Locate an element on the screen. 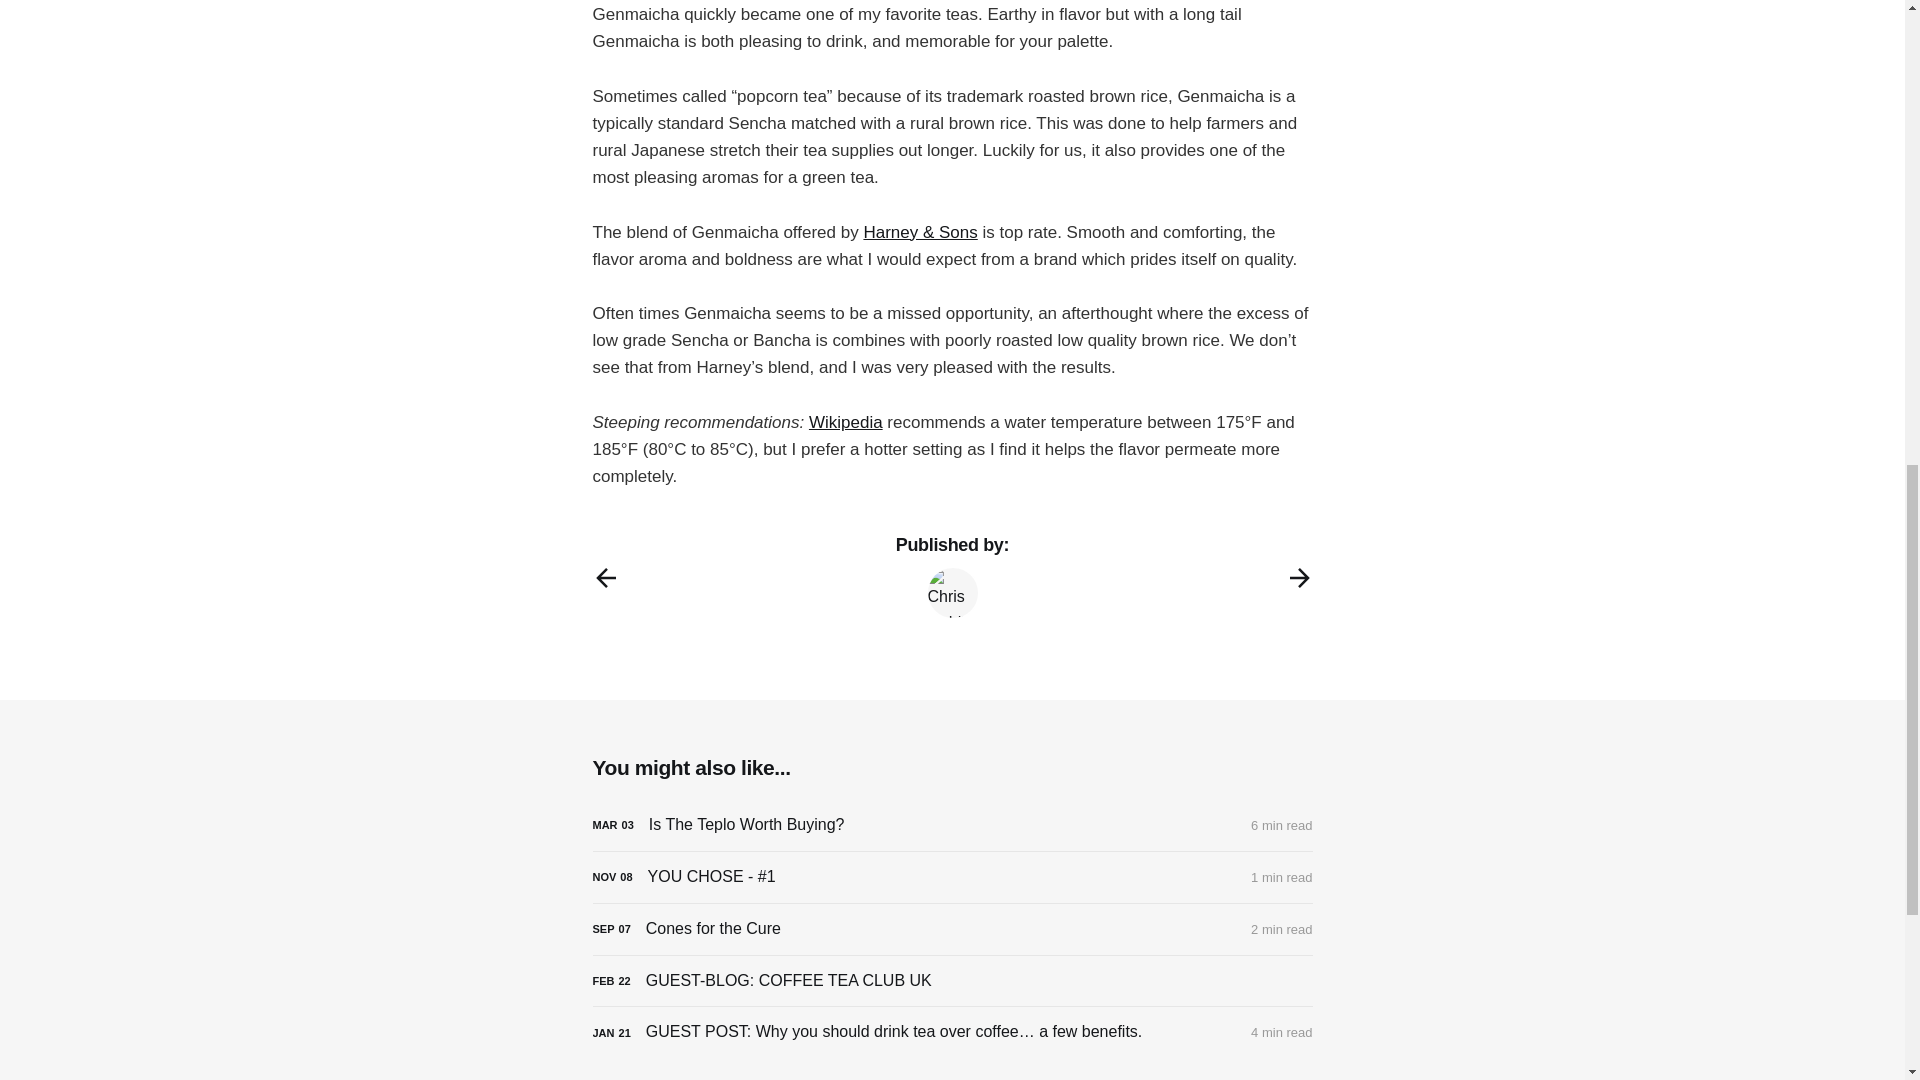 This screenshot has width=1920, height=1080. Wikipedia: Genmaicha is located at coordinates (846, 422).